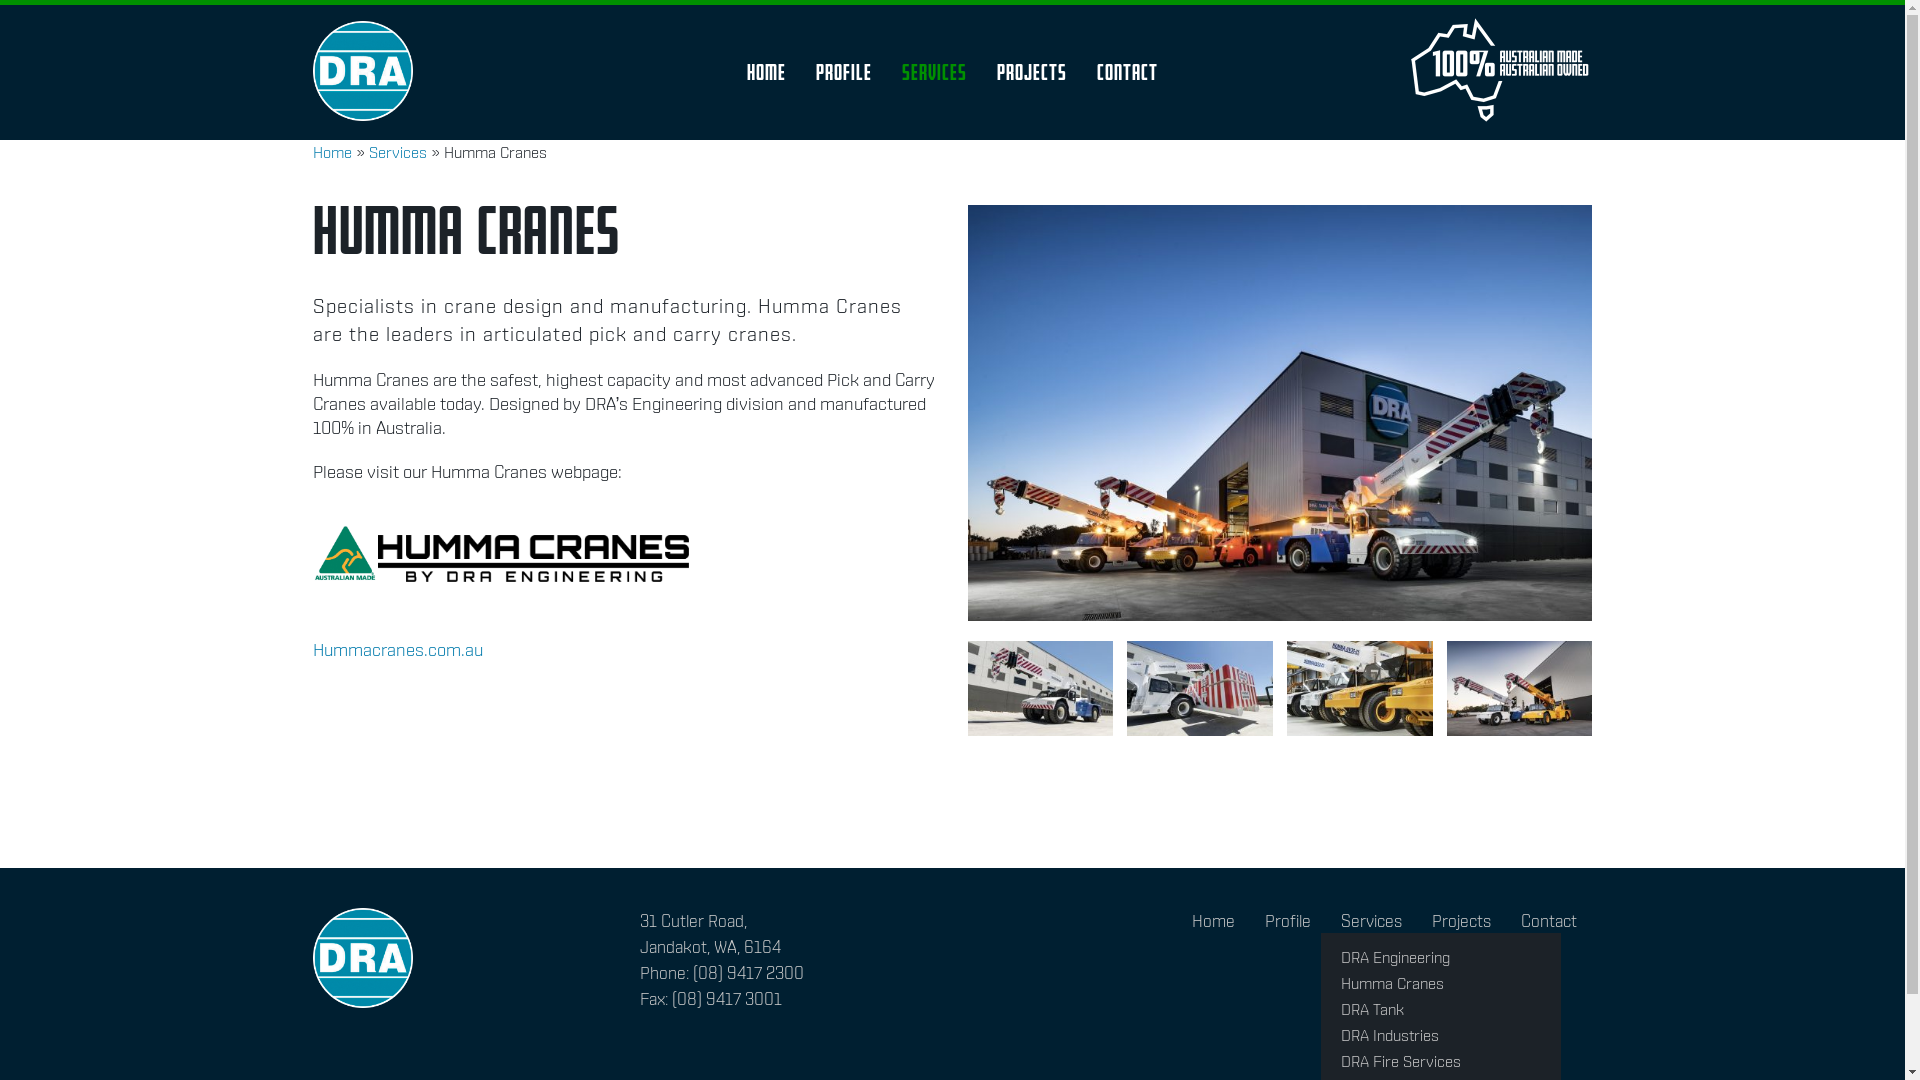 This screenshot has width=1920, height=1080. I want to click on Services, so click(1372, 921).